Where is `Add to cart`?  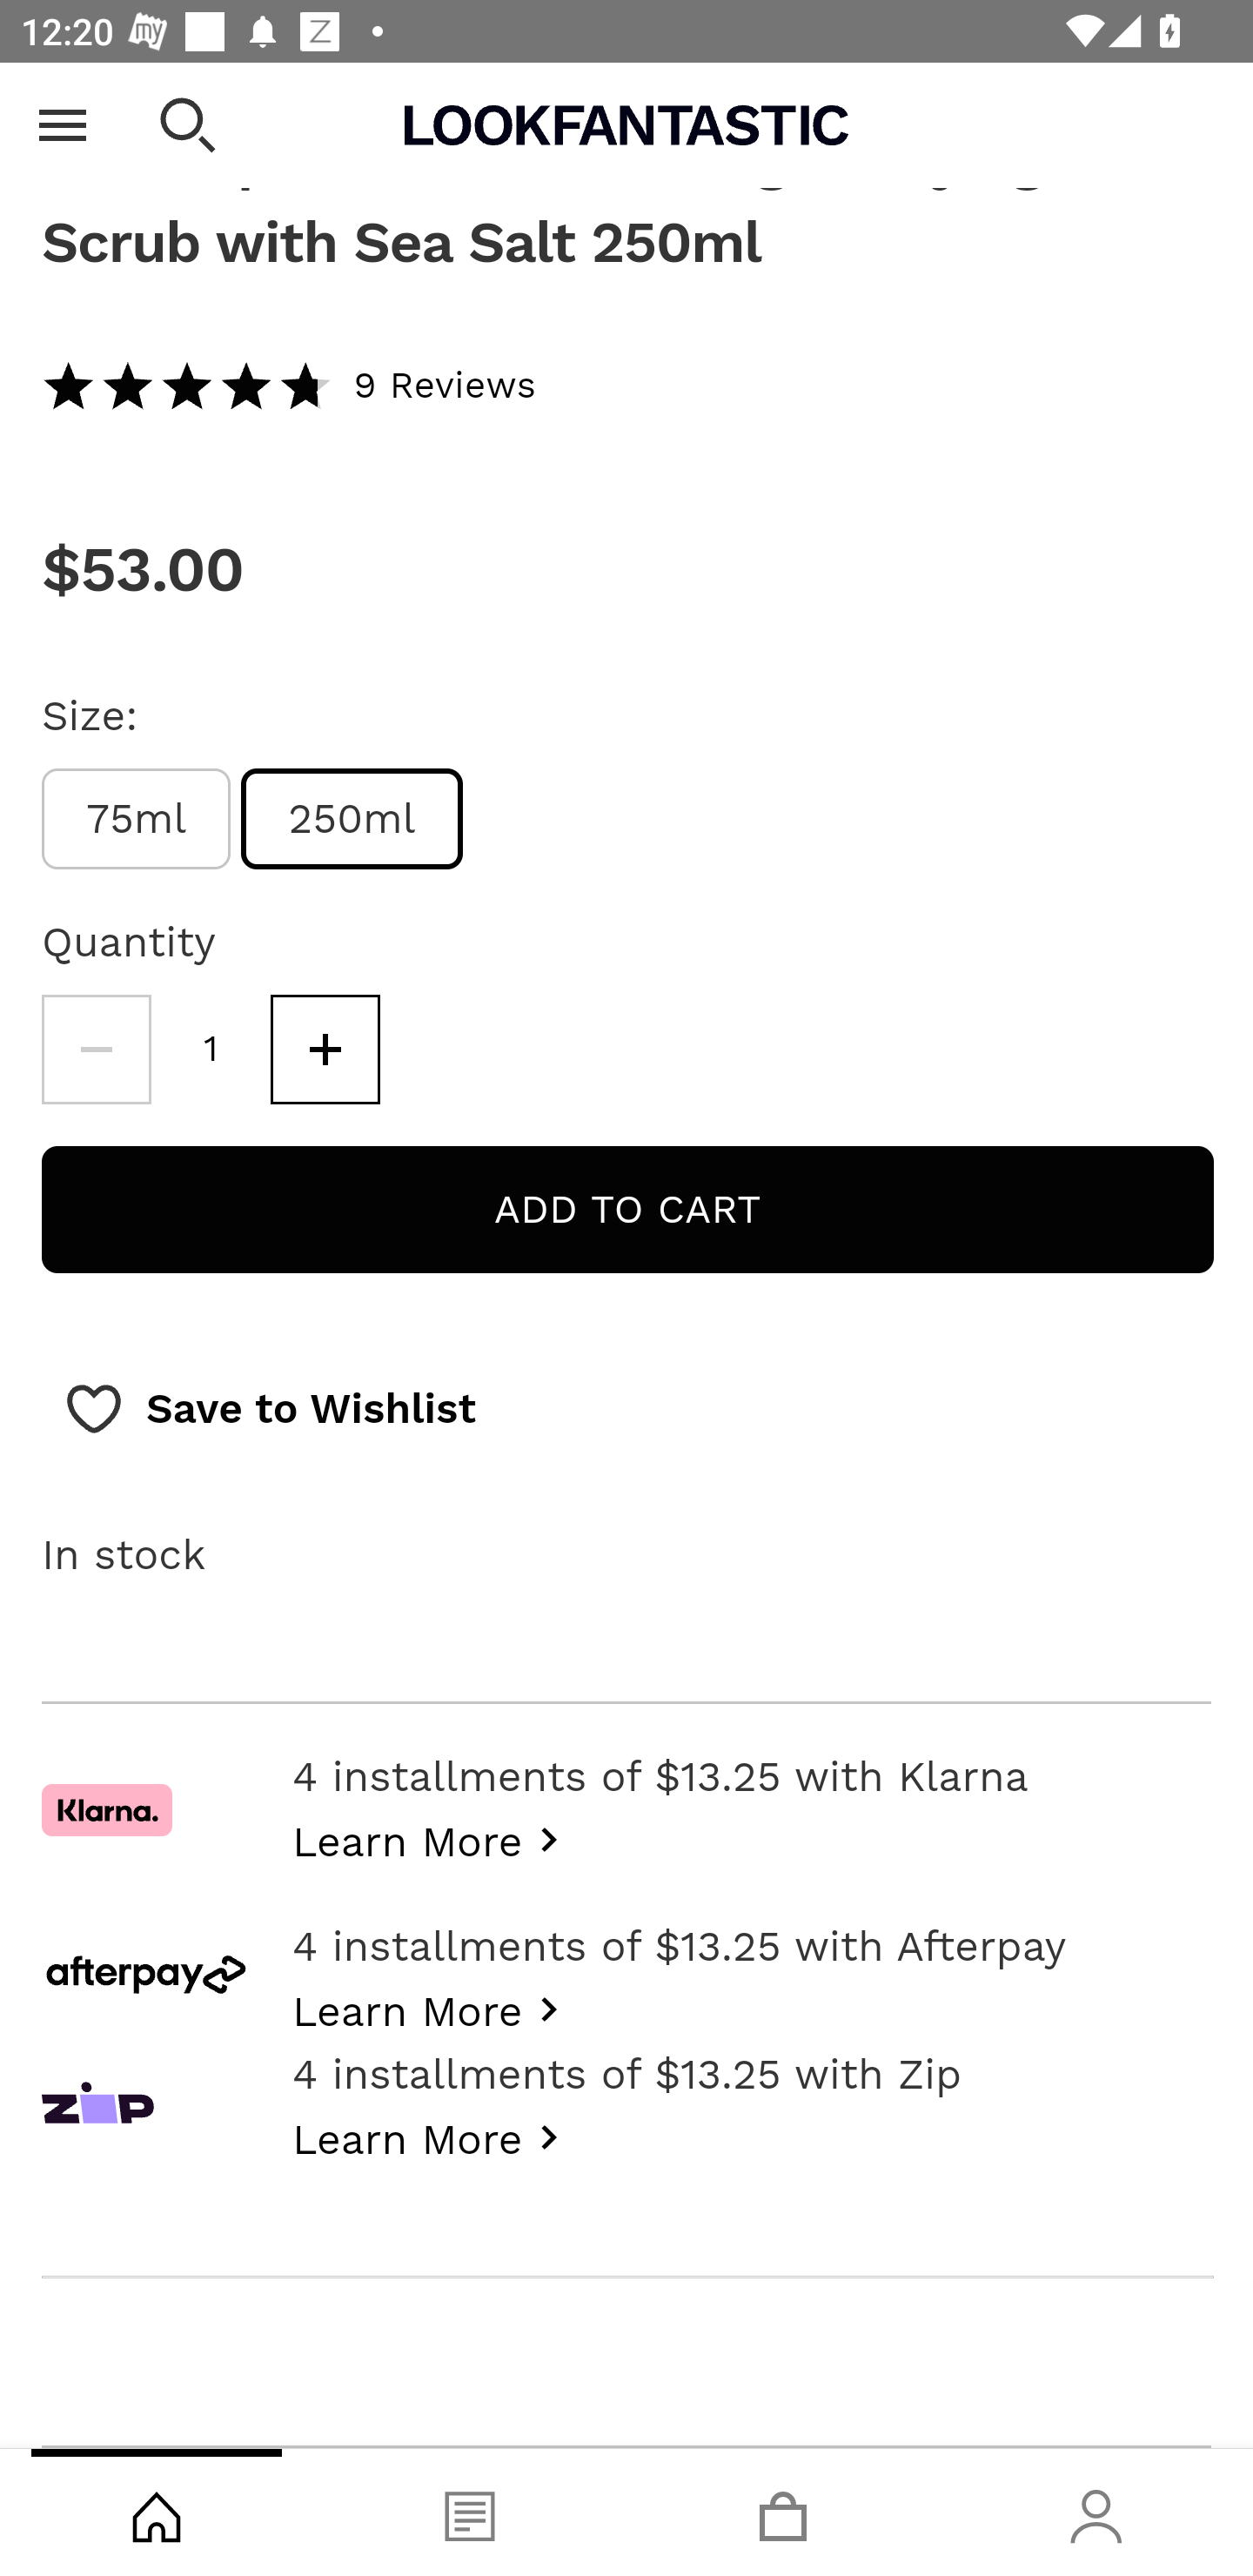 Add to cart is located at coordinates (627, 1211).